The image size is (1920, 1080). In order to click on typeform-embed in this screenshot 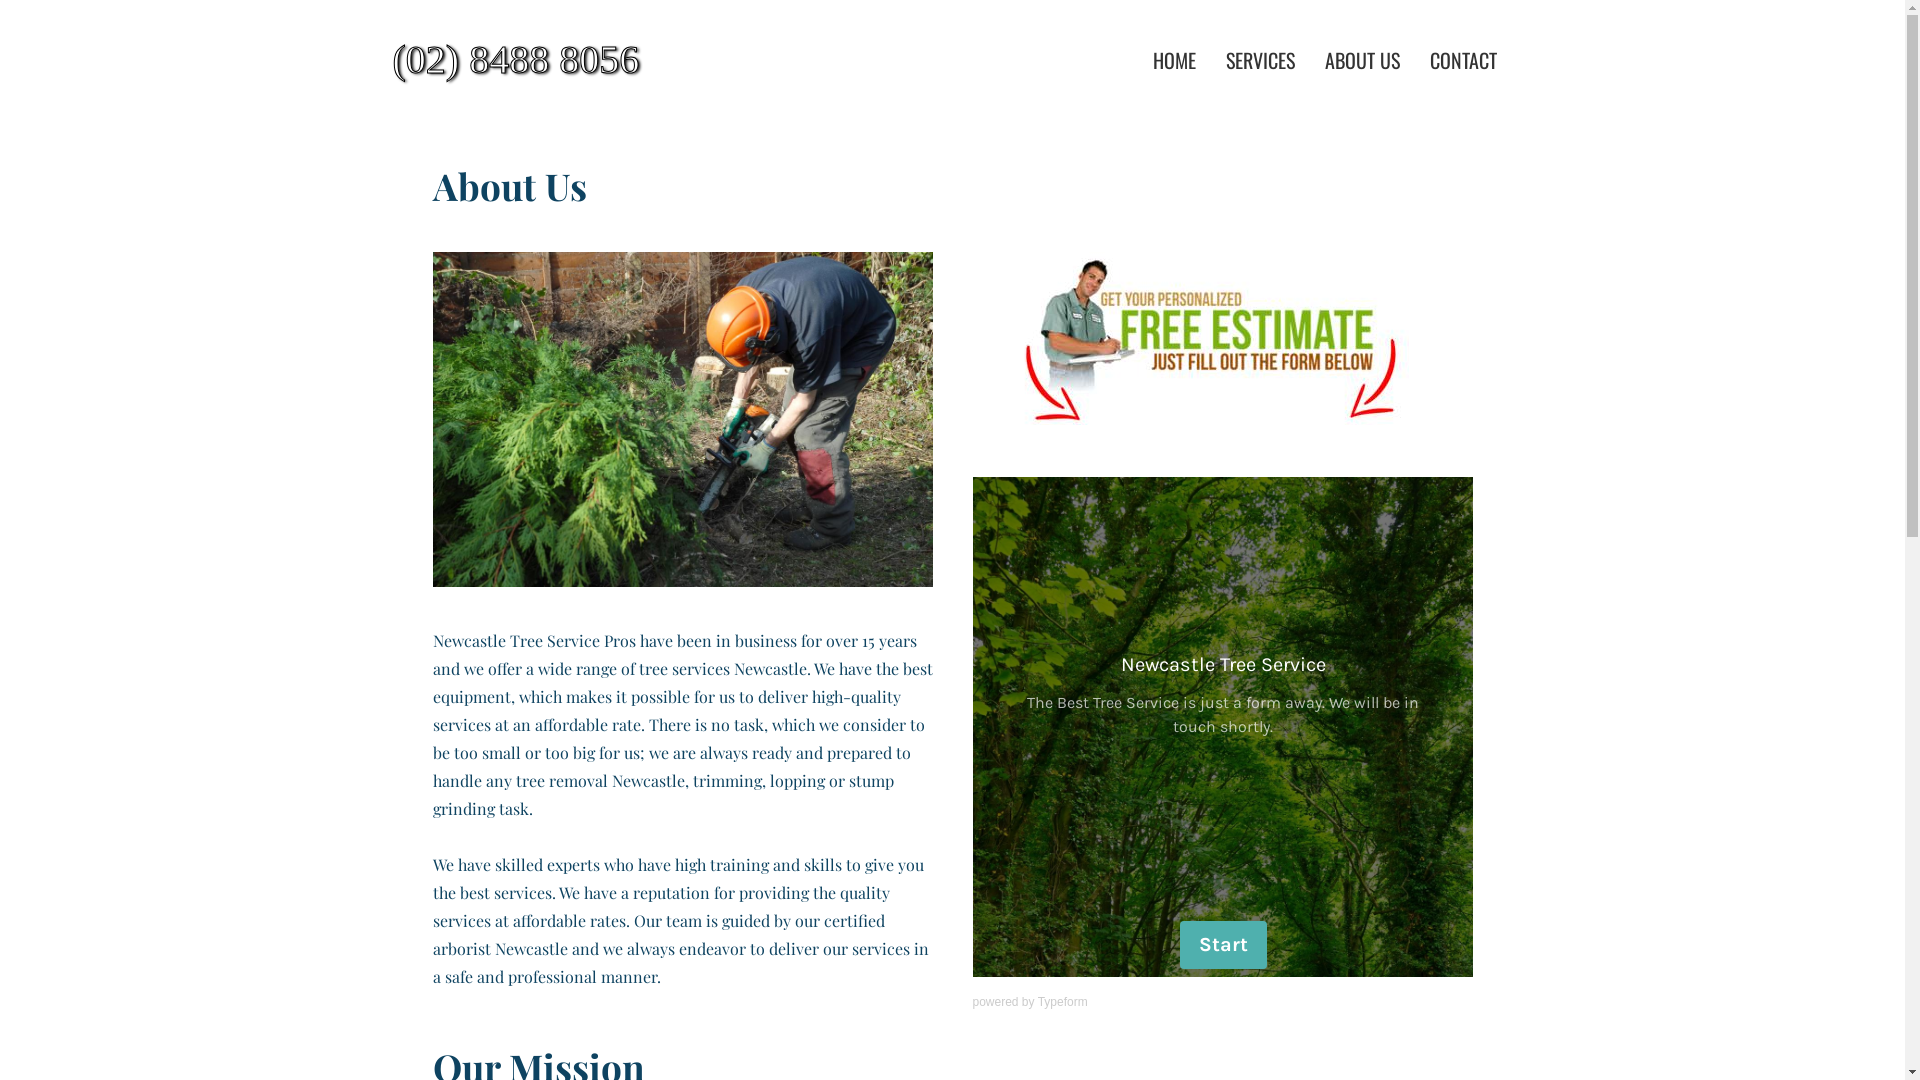, I will do `click(1222, 727)`.